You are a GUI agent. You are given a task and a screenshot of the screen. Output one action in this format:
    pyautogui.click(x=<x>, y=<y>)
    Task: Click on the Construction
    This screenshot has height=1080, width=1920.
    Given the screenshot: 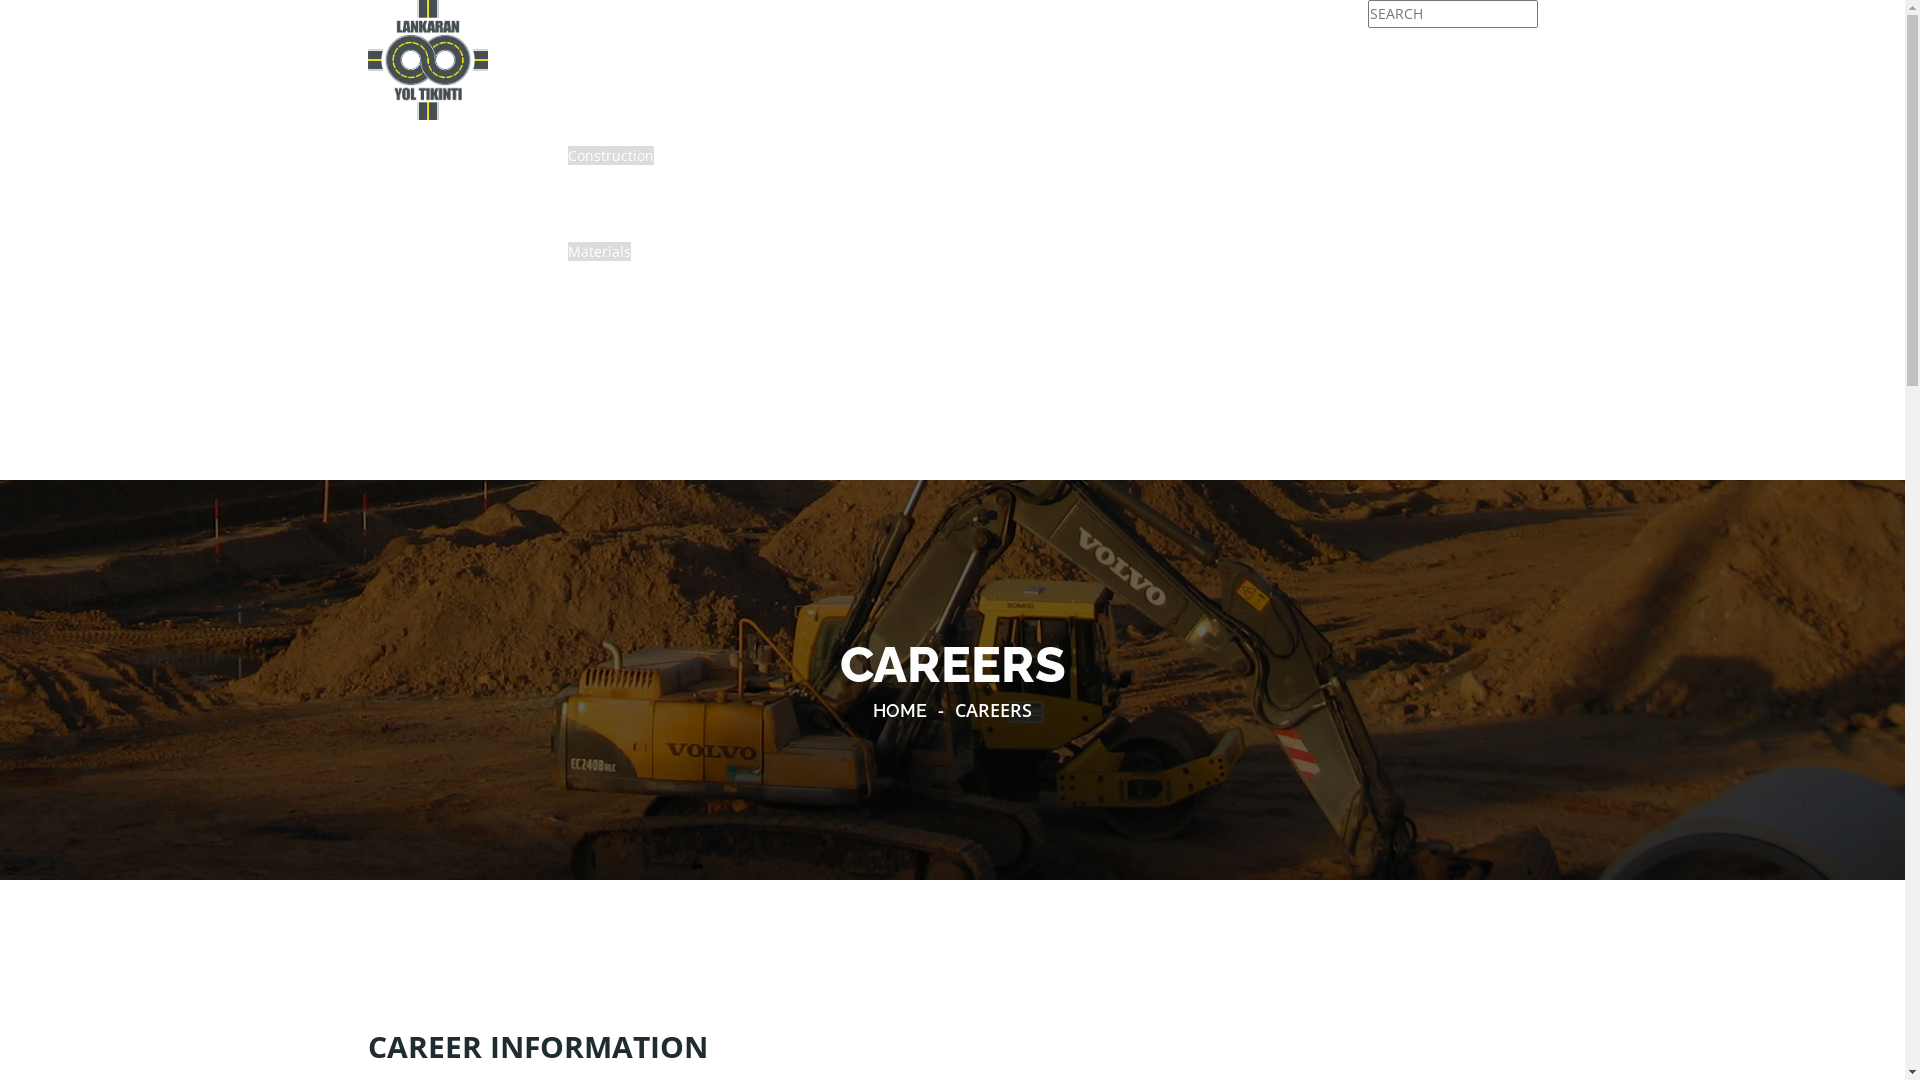 What is the action you would take?
    pyautogui.click(x=611, y=156)
    